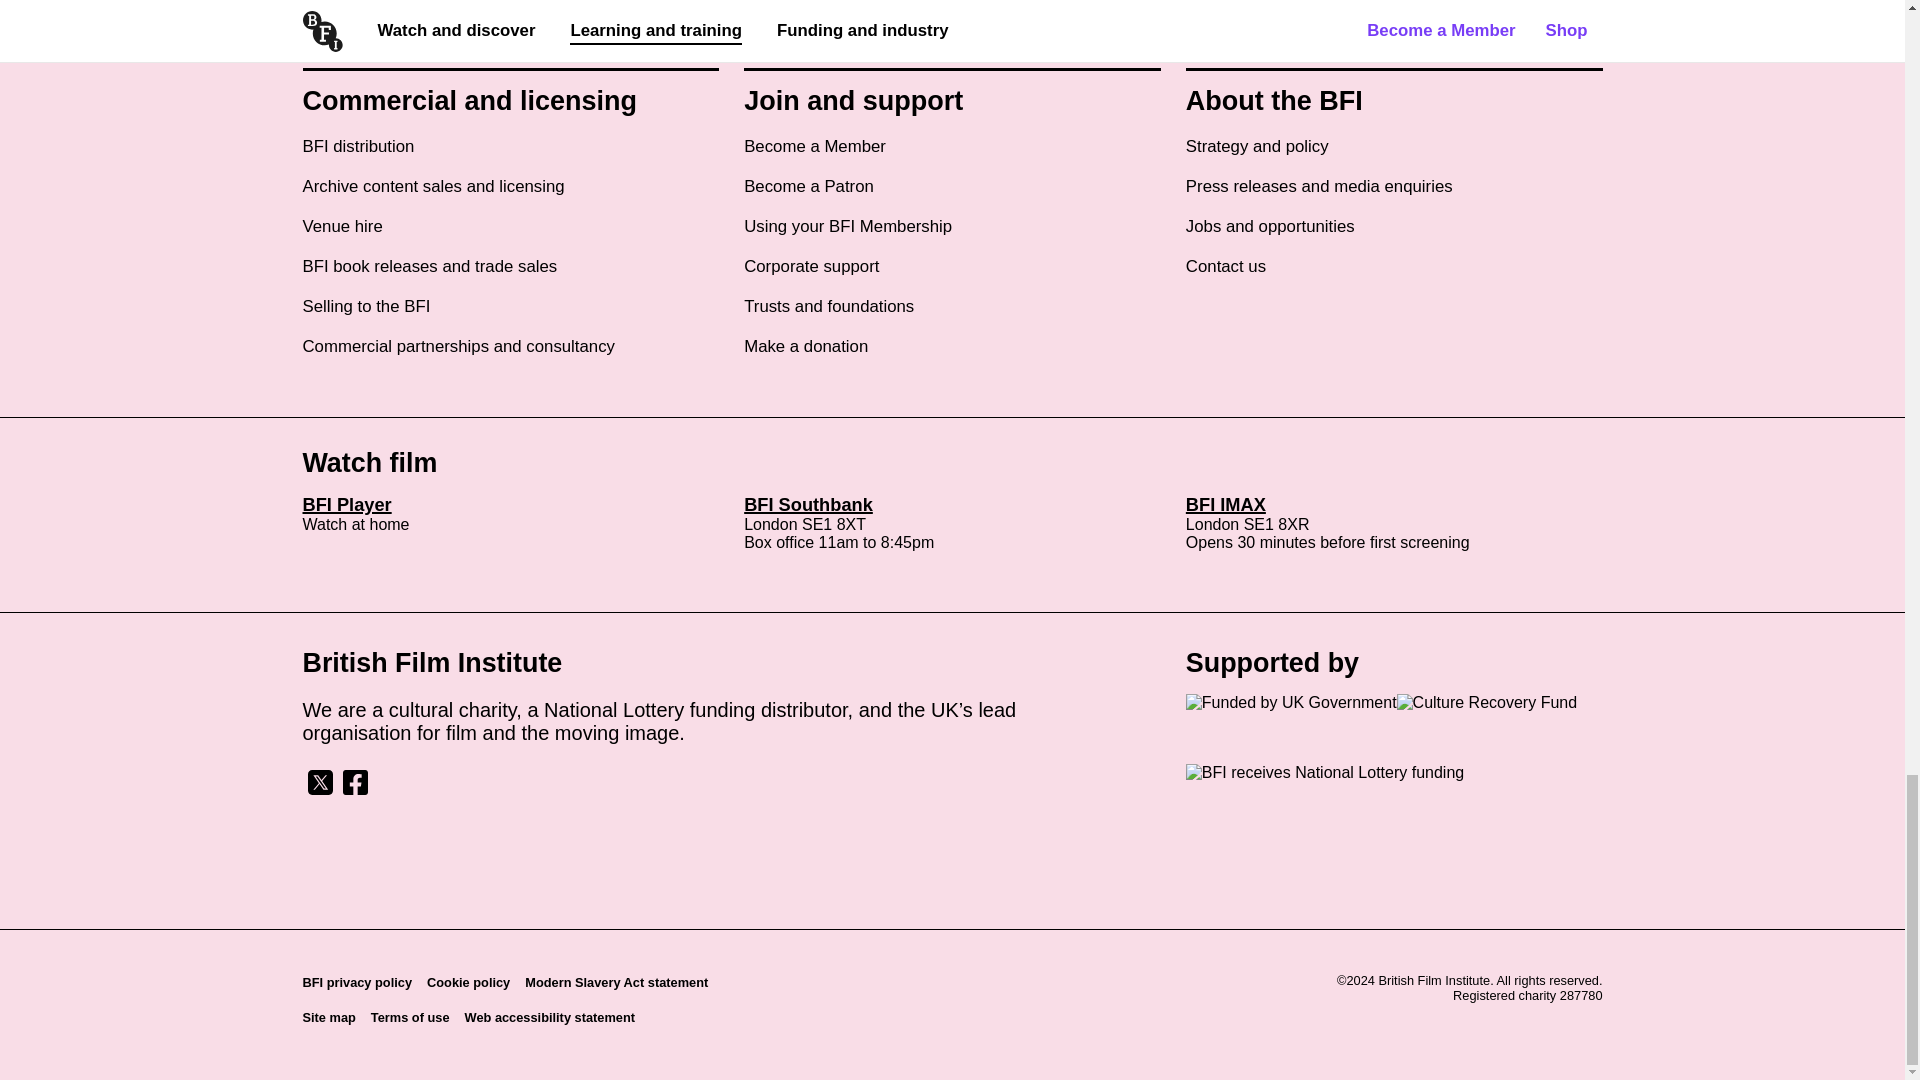 Image resolution: width=1920 pixels, height=1080 pixels. I want to click on Using your BFI Membership, so click(848, 226).